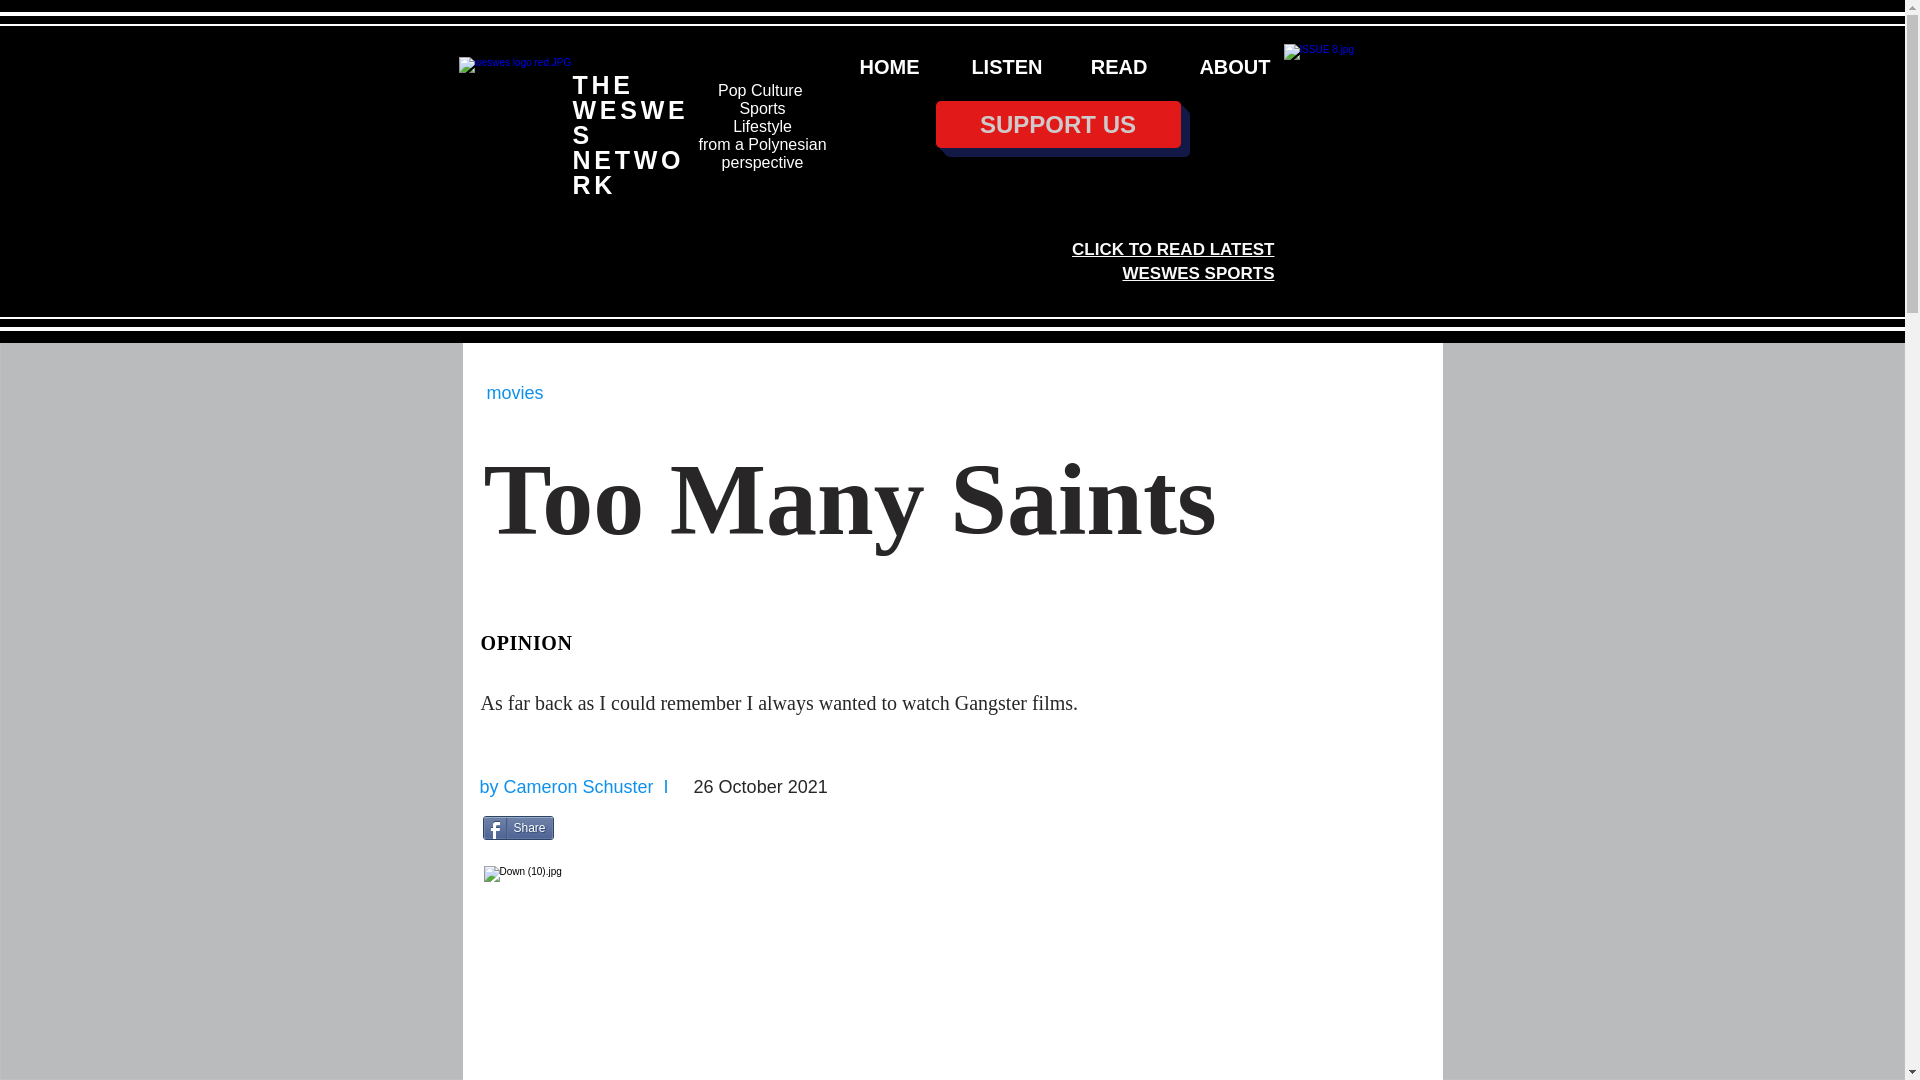 The width and height of the screenshot is (1920, 1080). What do you see at coordinates (516, 828) in the screenshot?
I see `Share` at bounding box center [516, 828].